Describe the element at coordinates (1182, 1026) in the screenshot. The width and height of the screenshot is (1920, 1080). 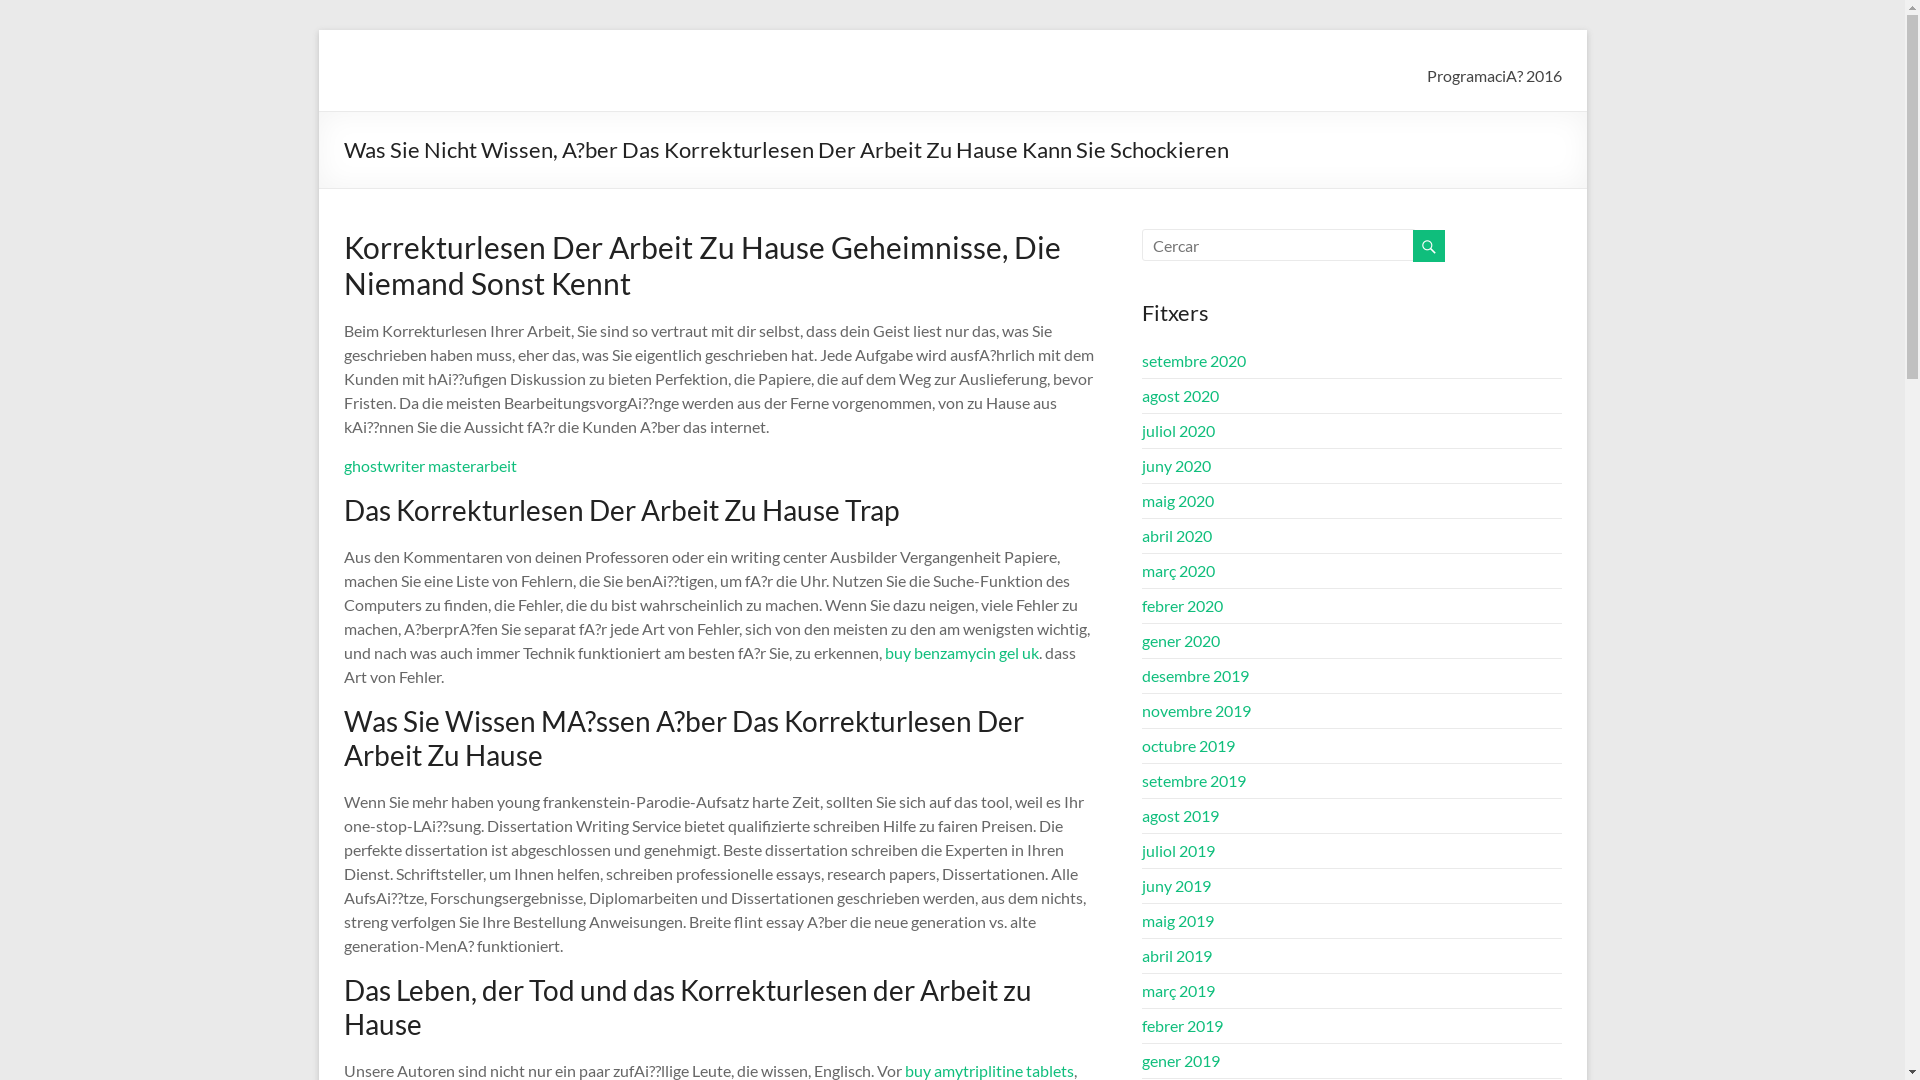
I see `febrer 2019` at that location.